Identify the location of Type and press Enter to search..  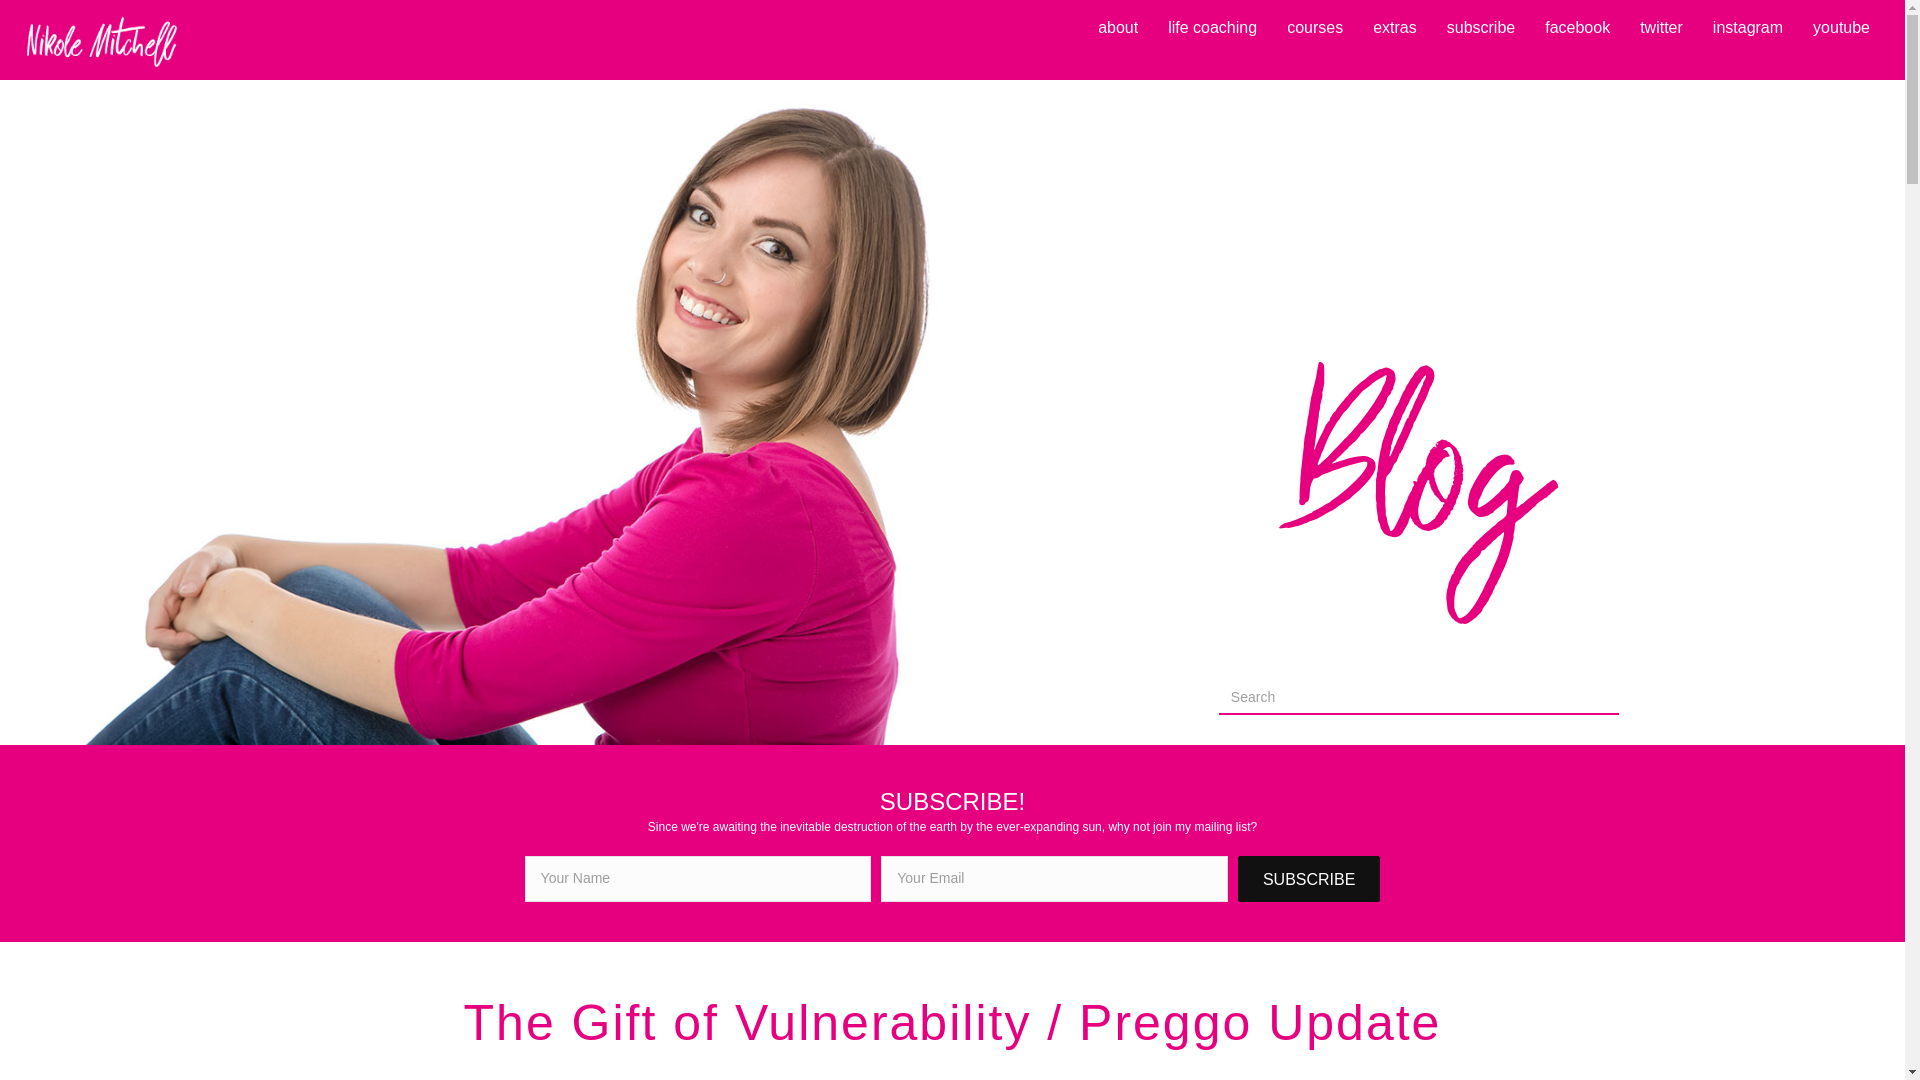
(1418, 698).